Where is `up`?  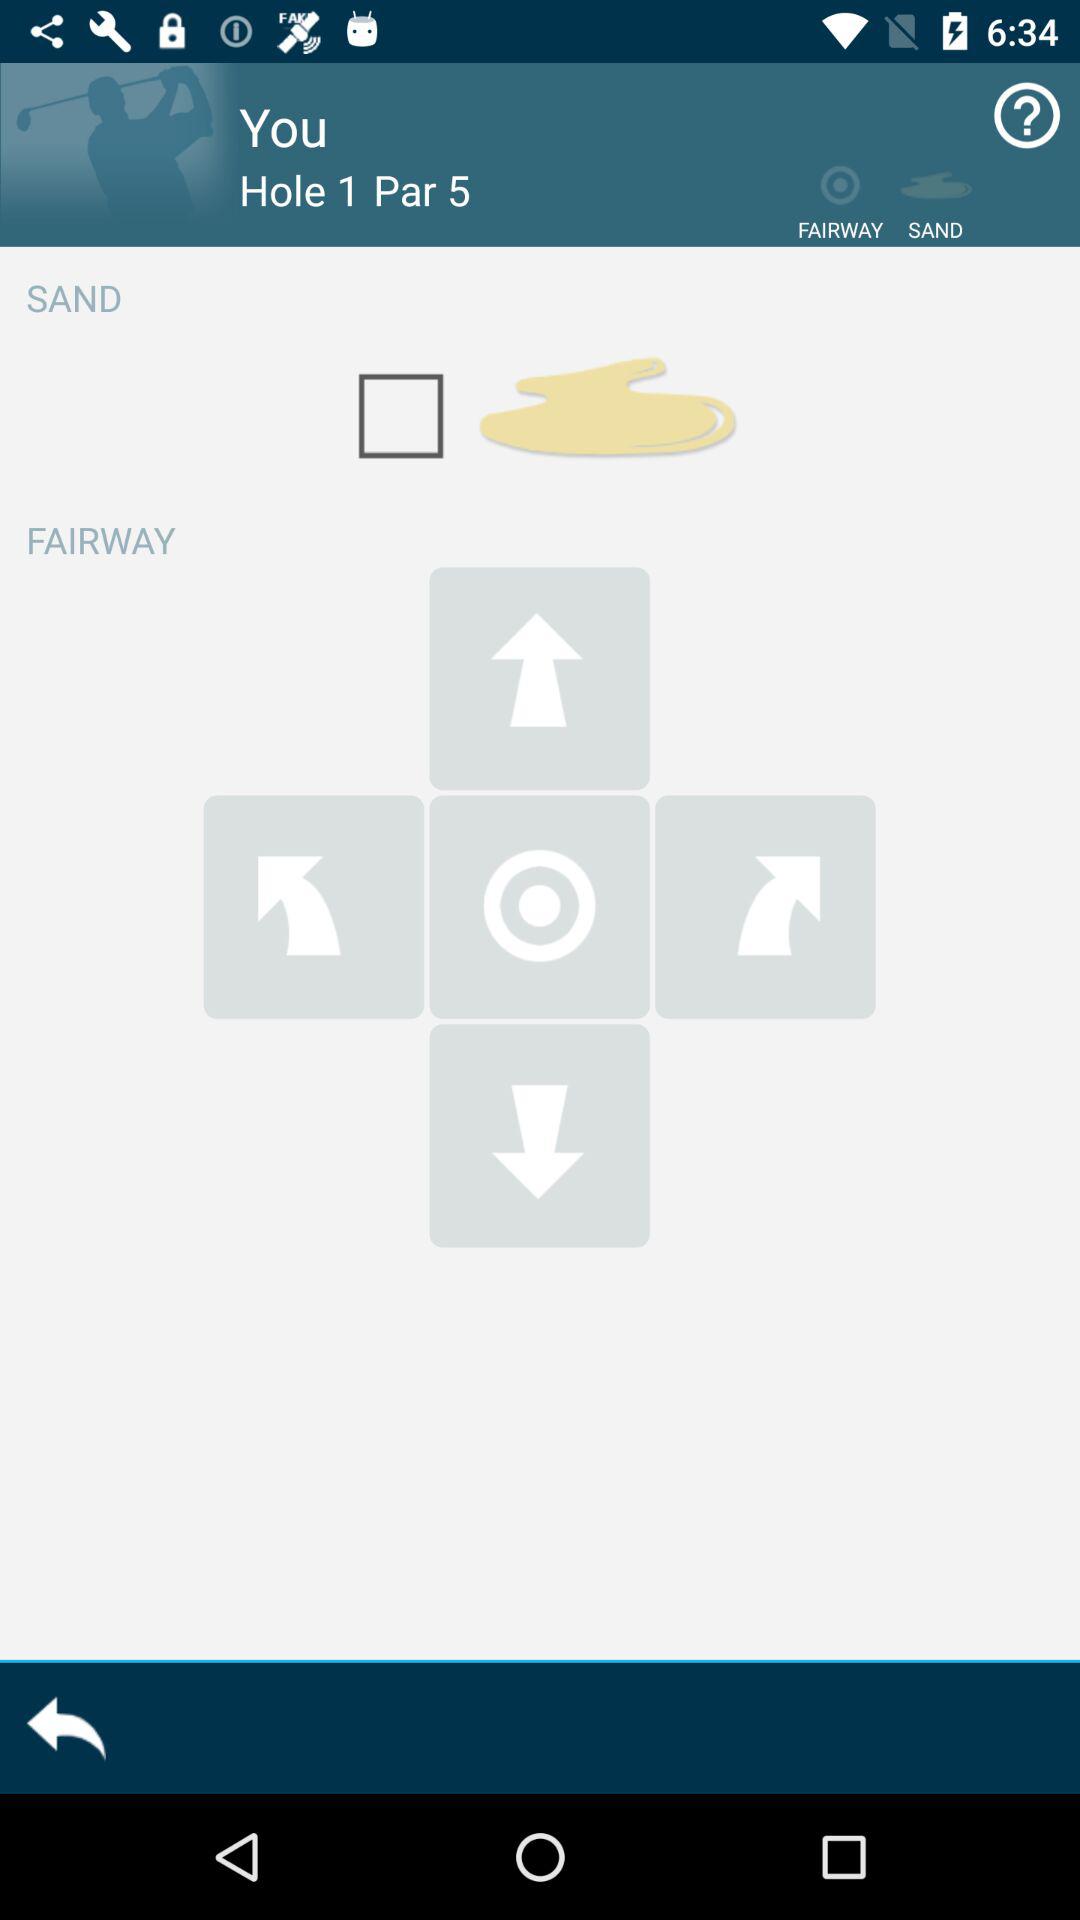 up is located at coordinates (539, 678).